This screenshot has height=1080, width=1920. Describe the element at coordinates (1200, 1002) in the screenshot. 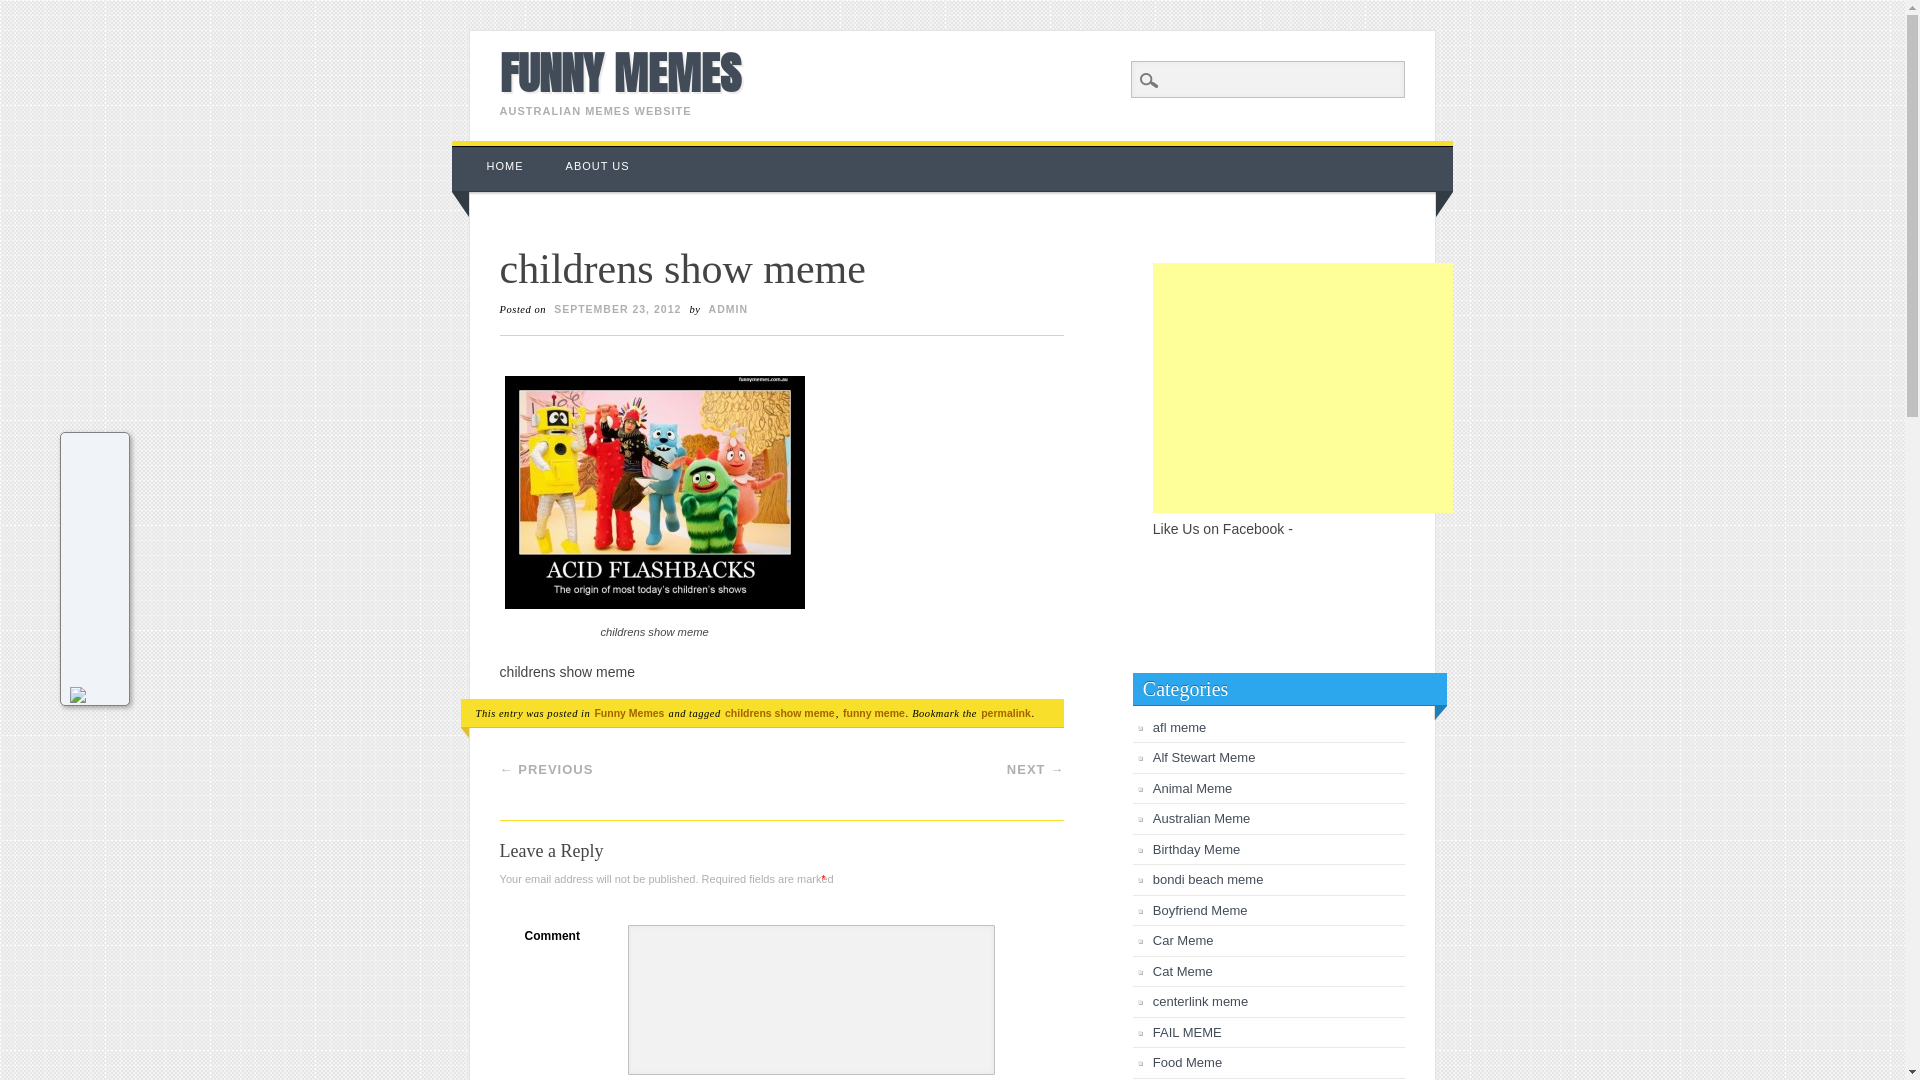

I see `centerlink meme` at that location.